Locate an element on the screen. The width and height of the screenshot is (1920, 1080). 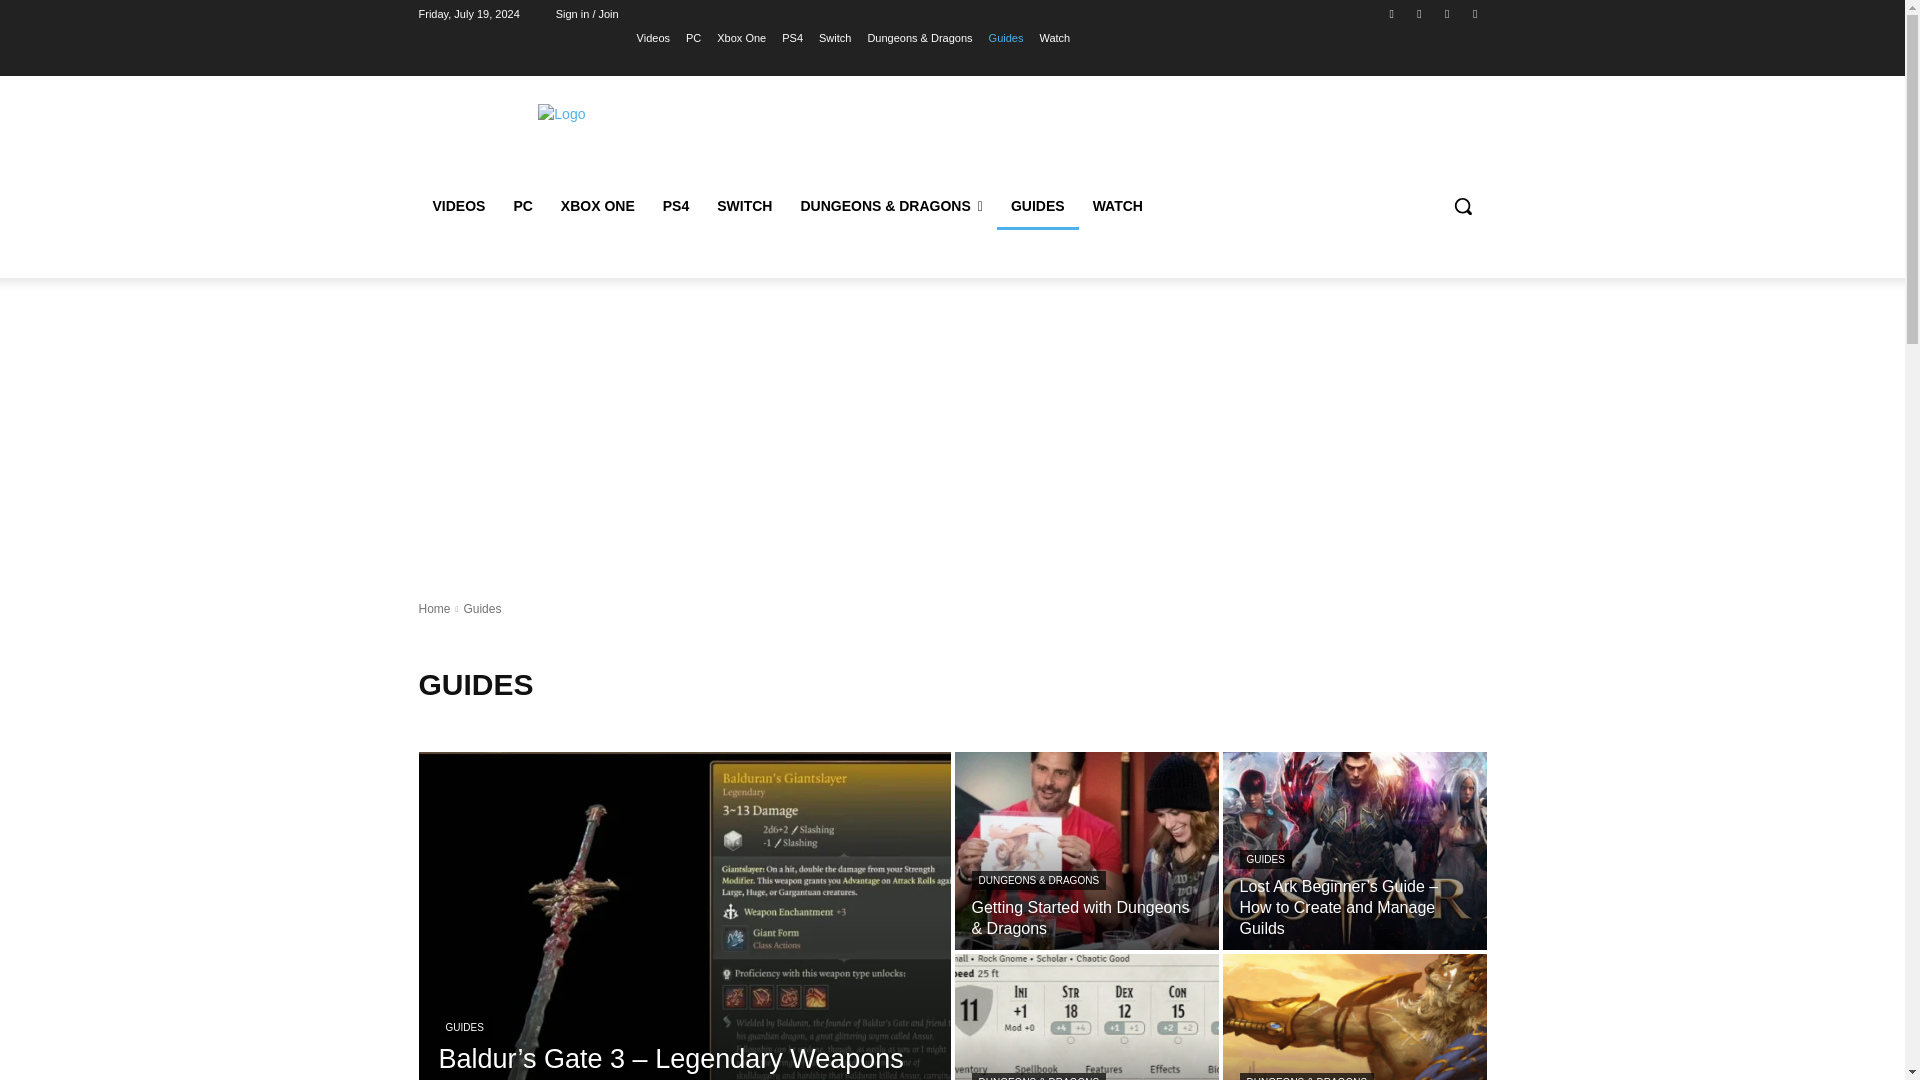
Videos is located at coordinates (654, 37).